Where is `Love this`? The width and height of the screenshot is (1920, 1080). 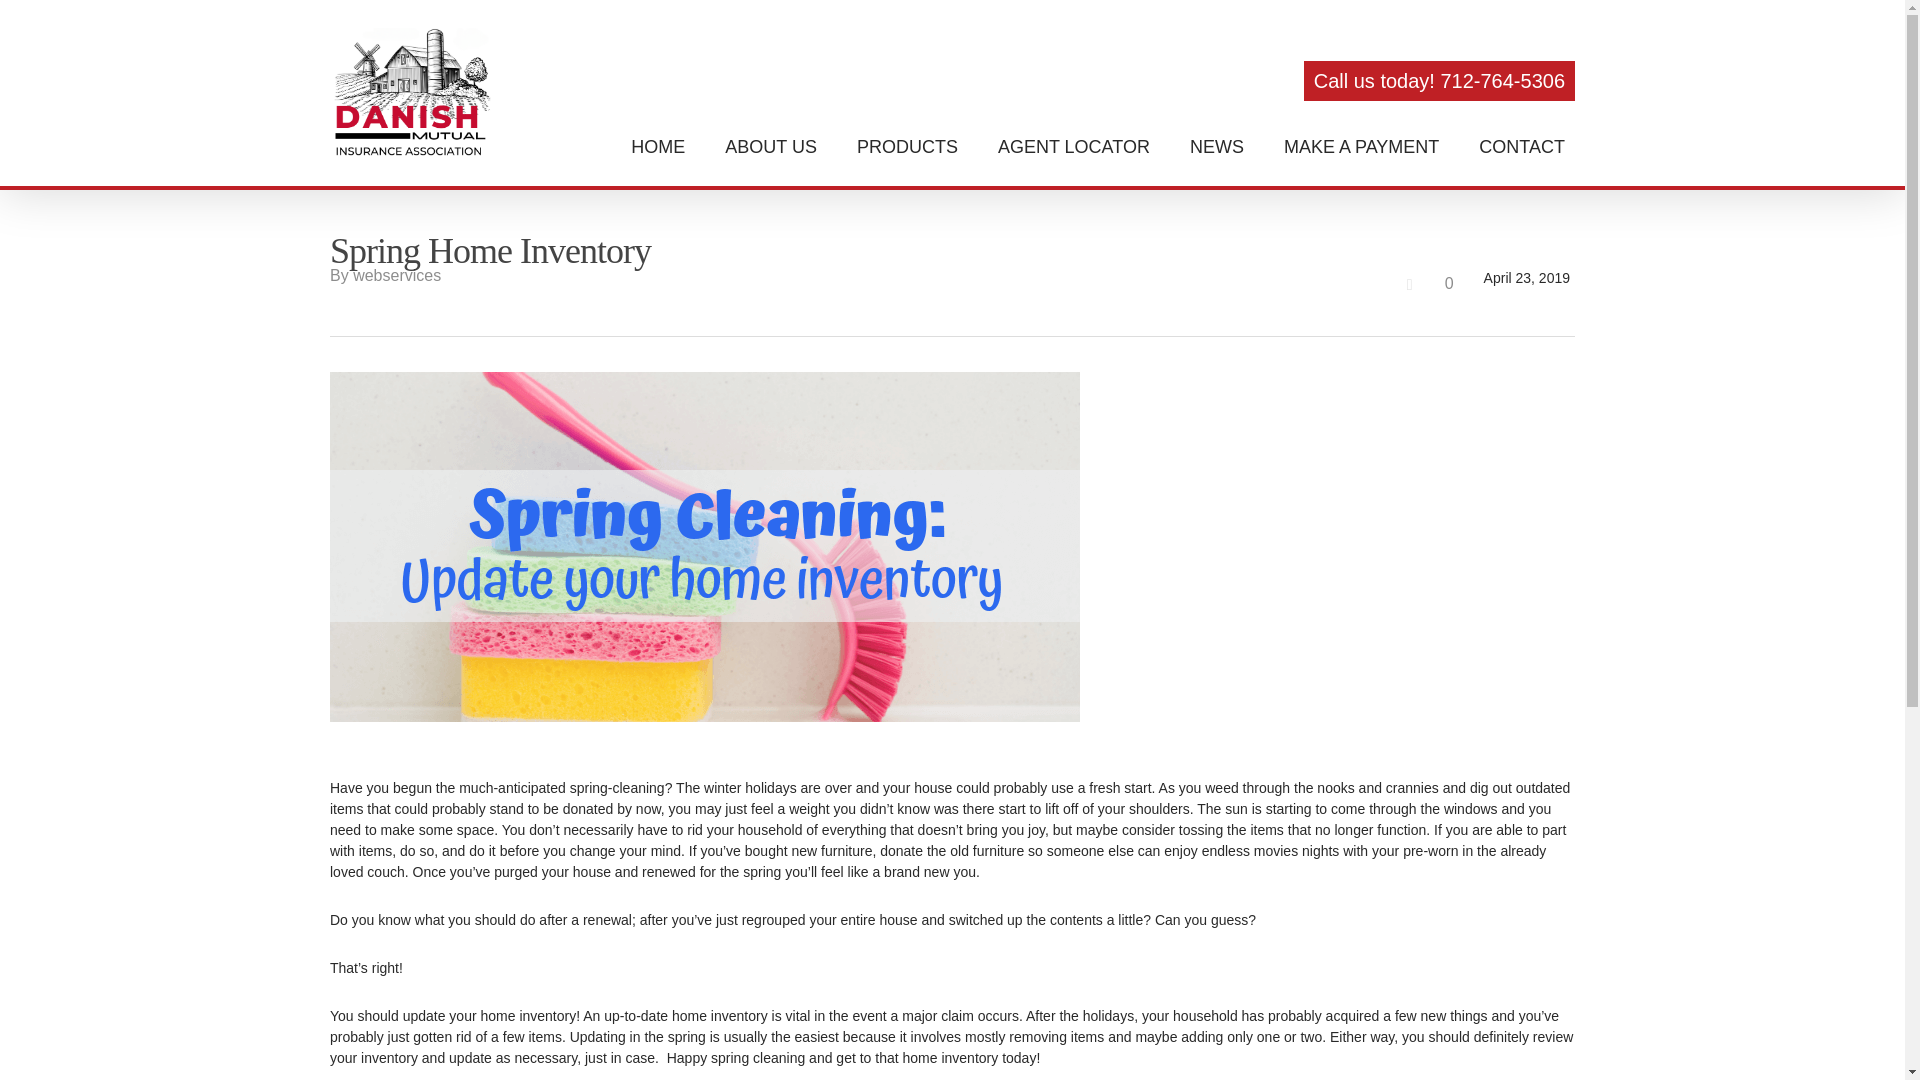
Love this is located at coordinates (1428, 284).